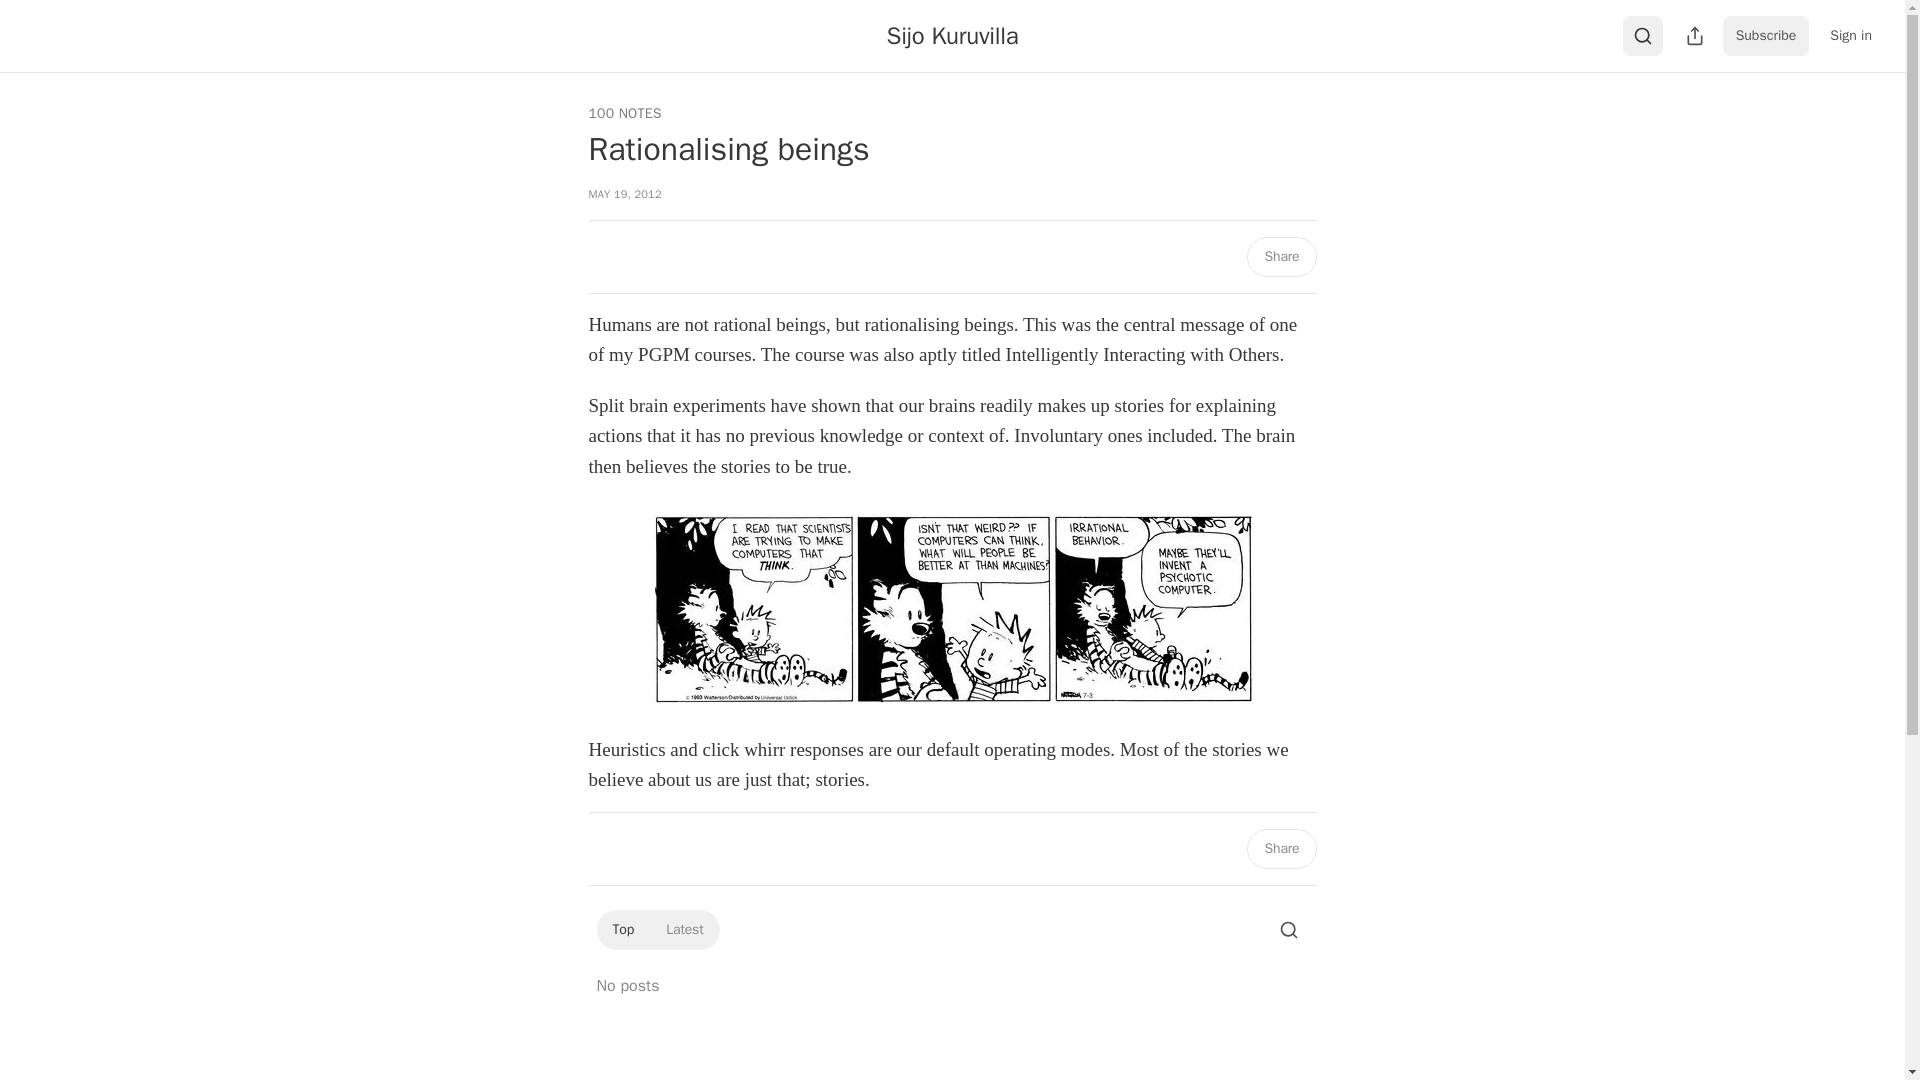  What do you see at coordinates (684, 930) in the screenshot?
I see `Latest` at bounding box center [684, 930].